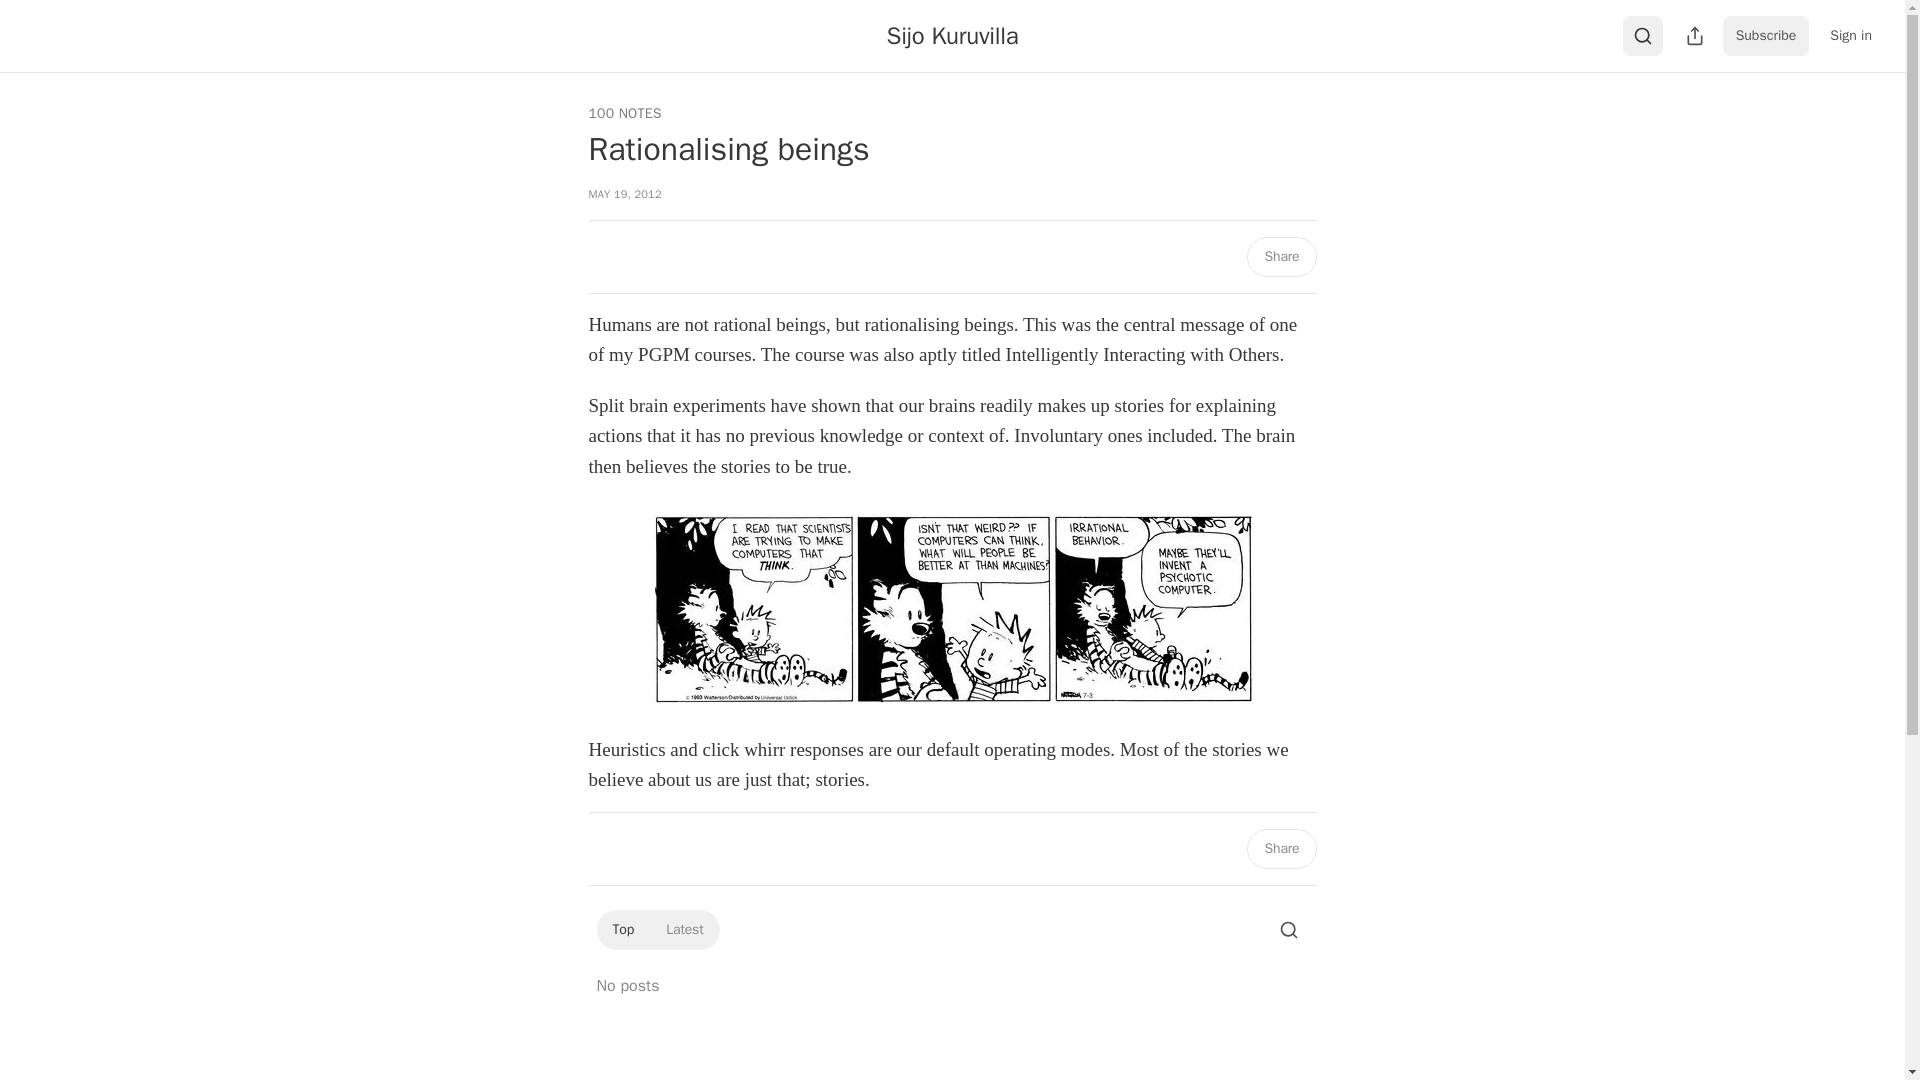  What do you see at coordinates (684, 930) in the screenshot?
I see `Latest` at bounding box center [684, 930].